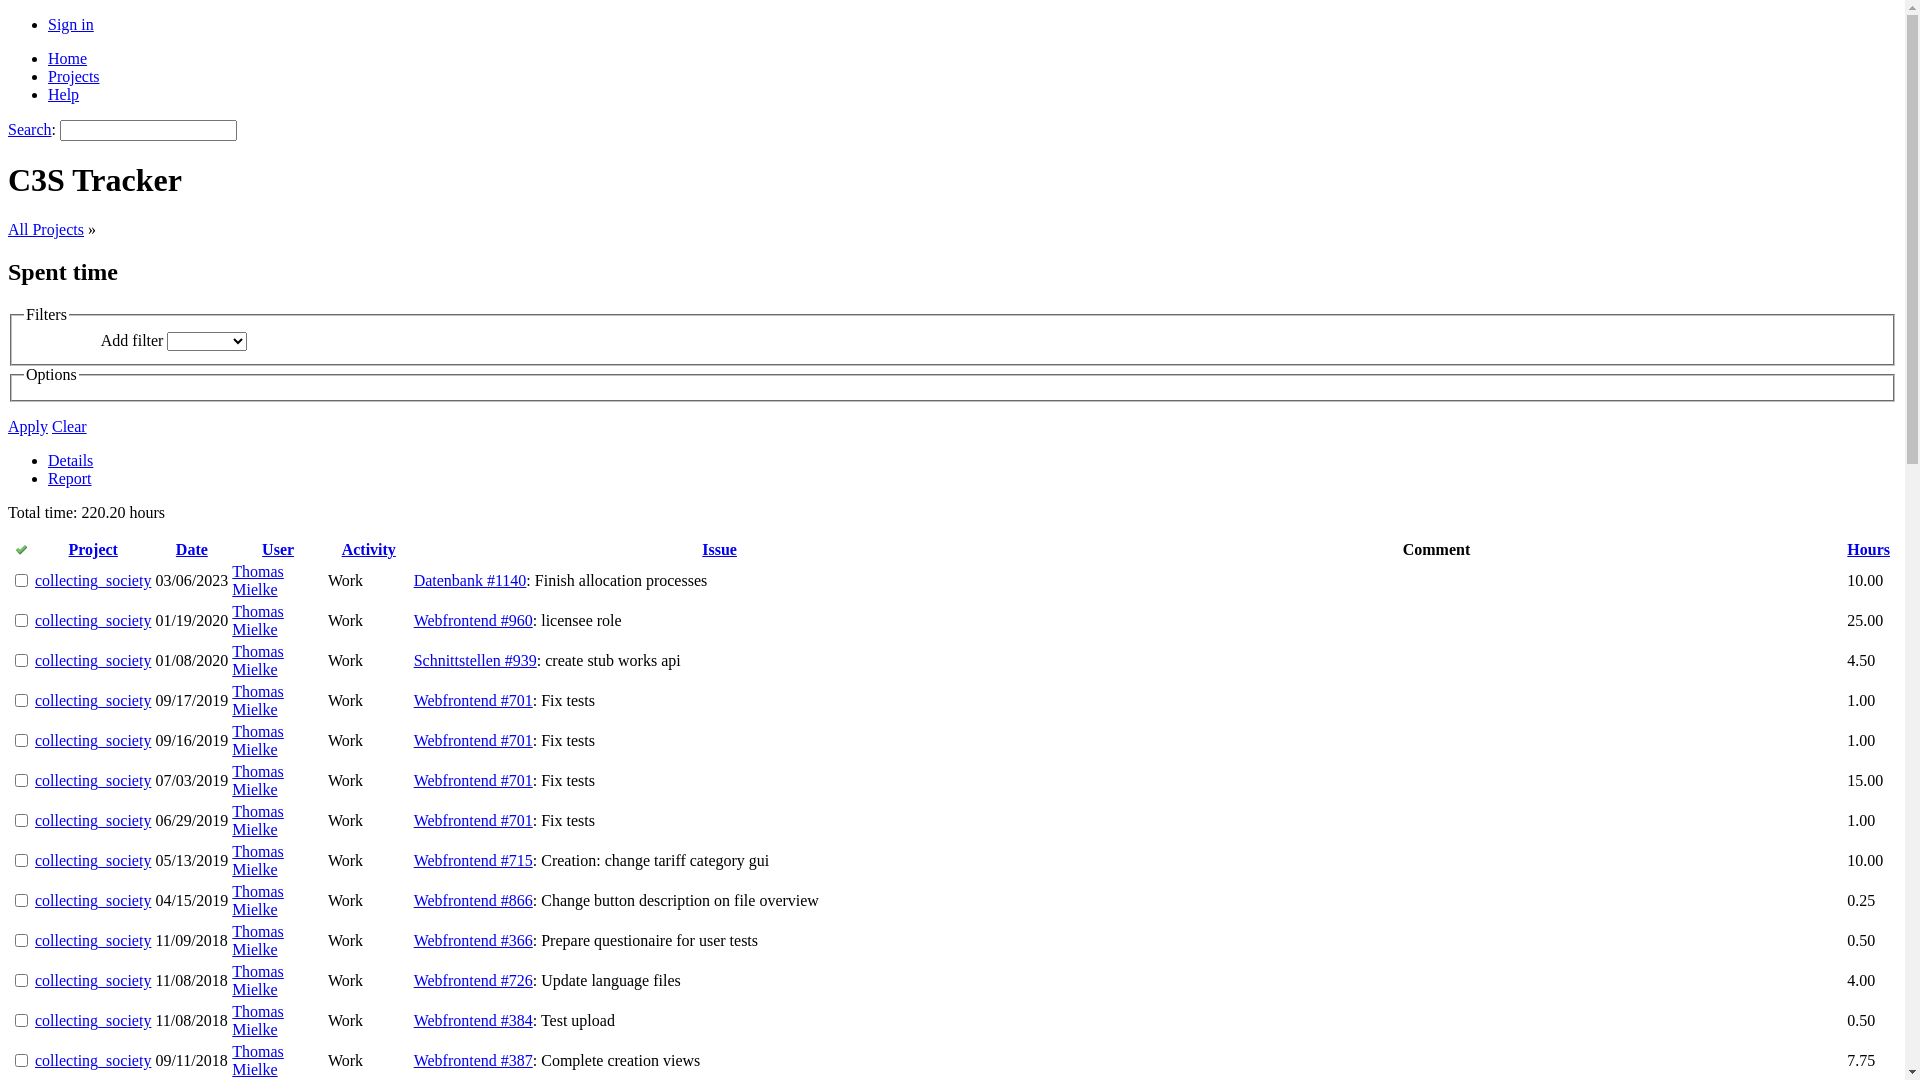 Image resolution: width=1920 pixels, height=1080 pixels. What do you see at coordinates (474, 1020) in the screenshot?
I see `Webfrontend #384` at bounding box center [474, 1020].